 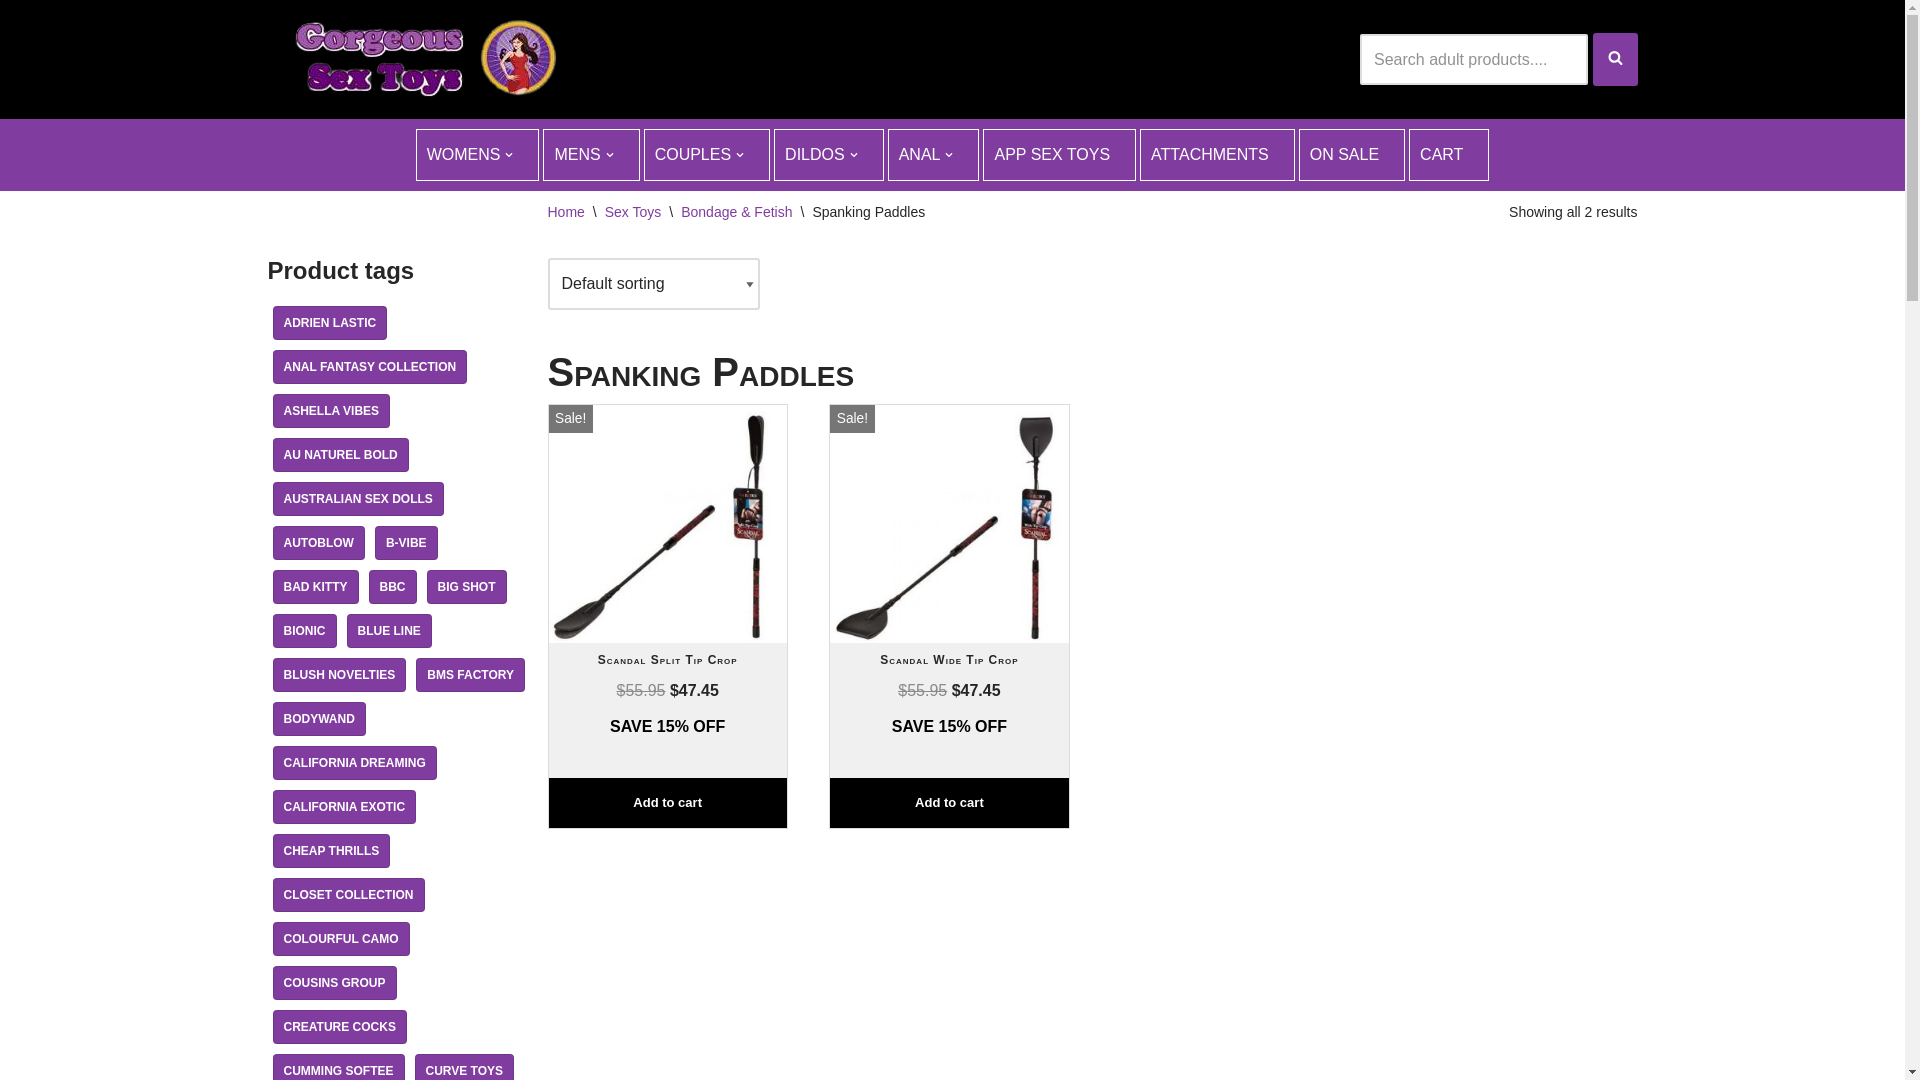 I want to click on WOMENS, so click(x=478, y=155).